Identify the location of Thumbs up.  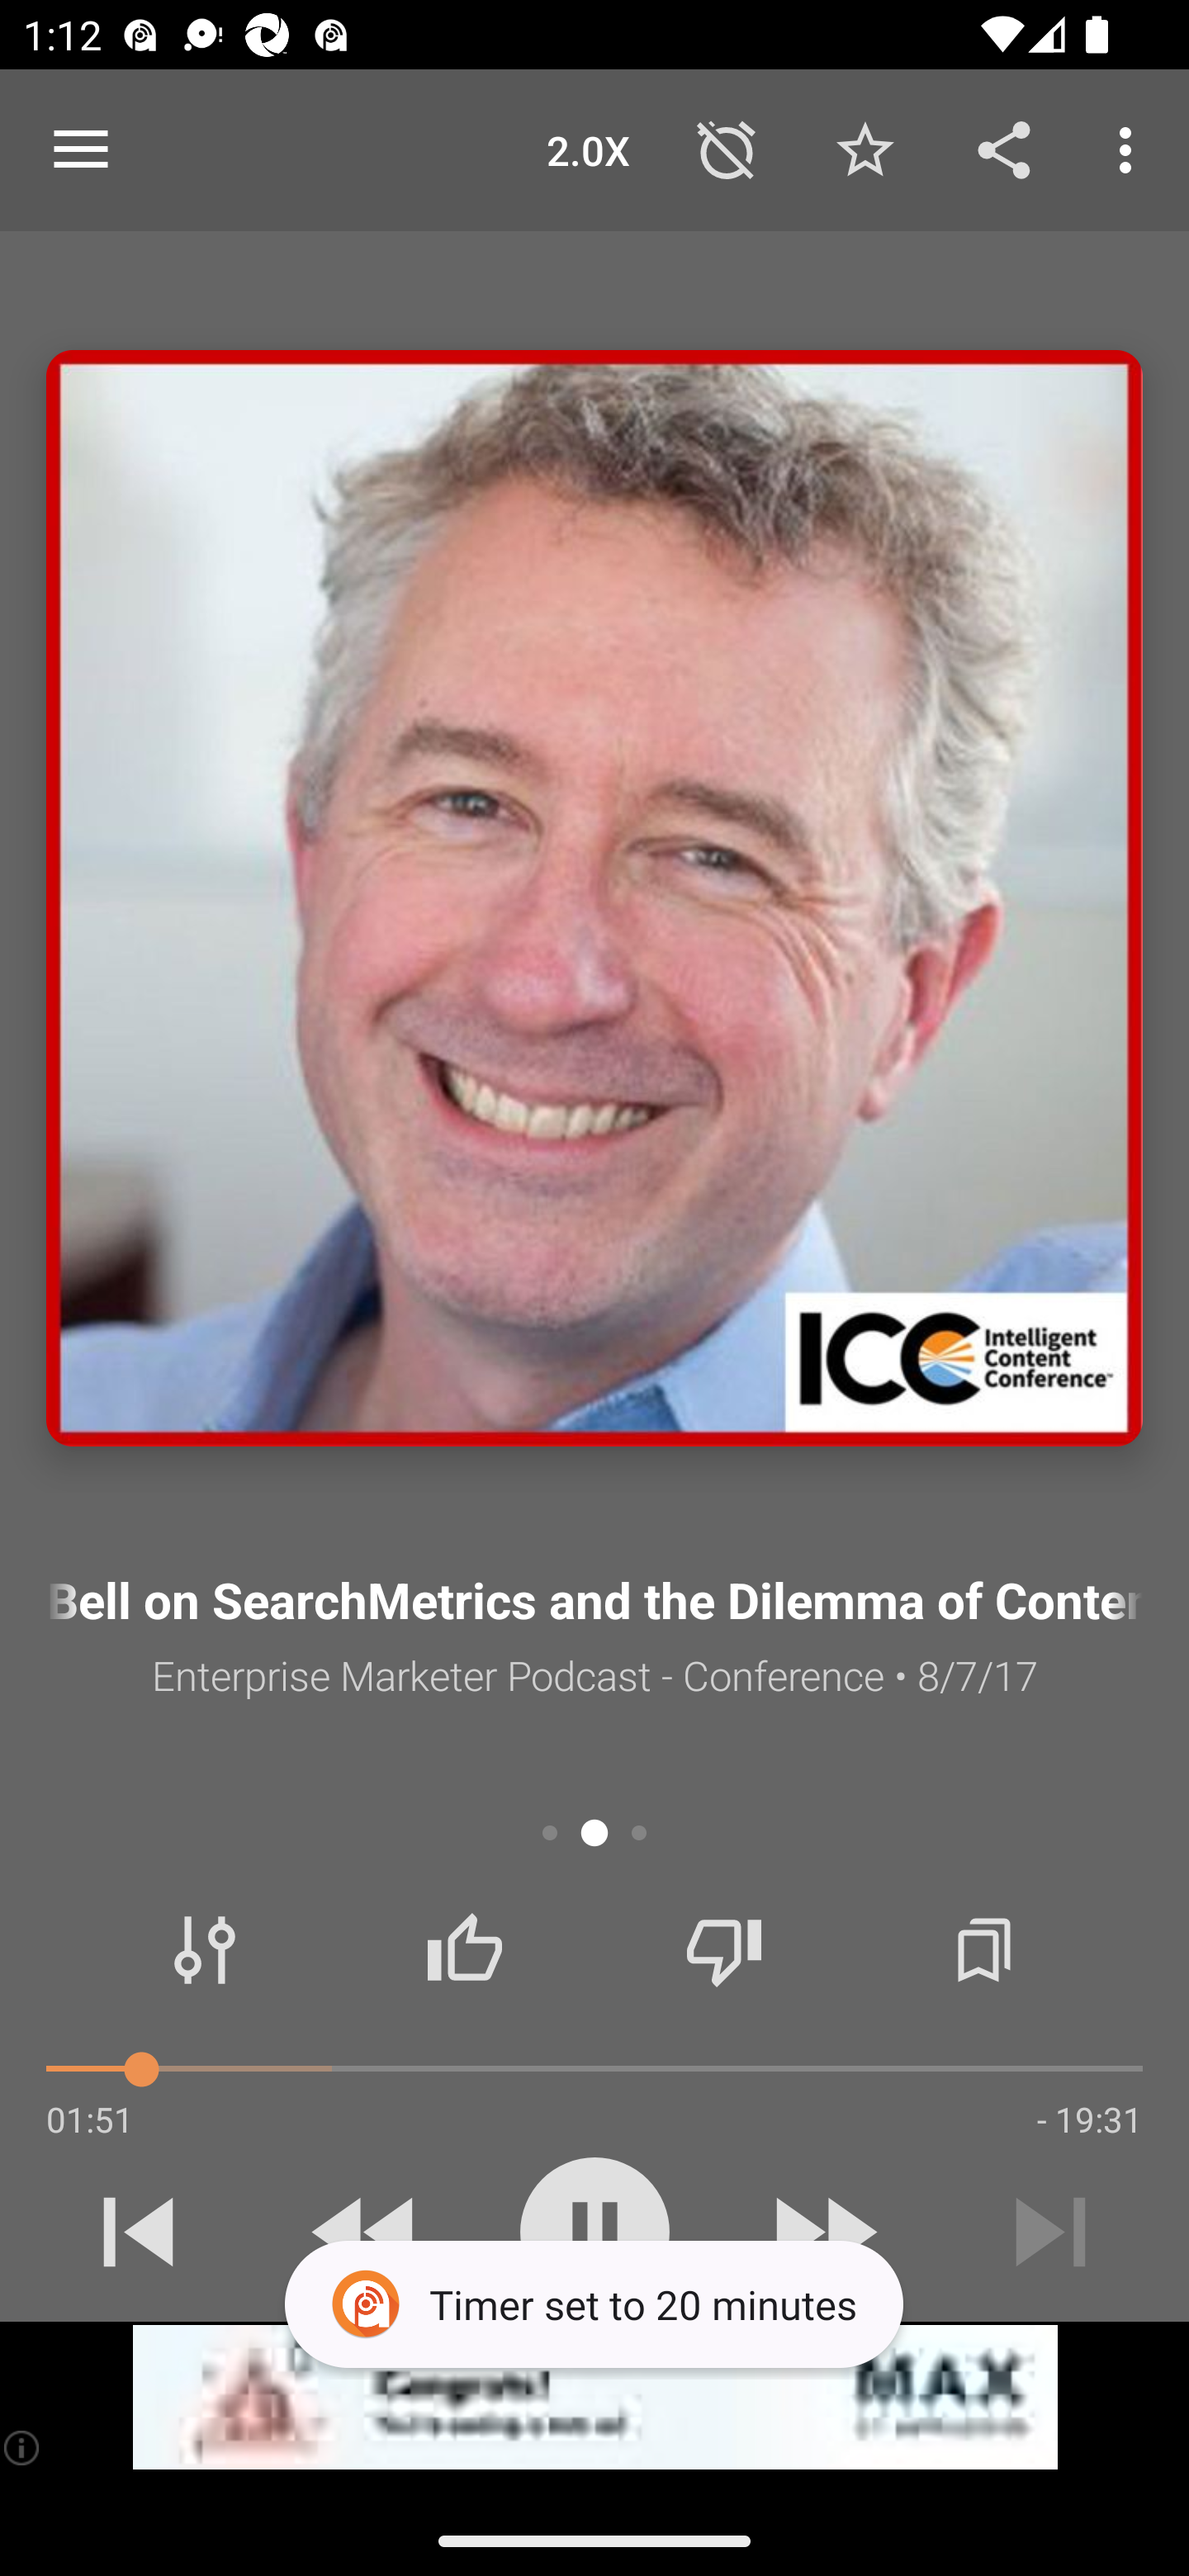
(464, 1950).